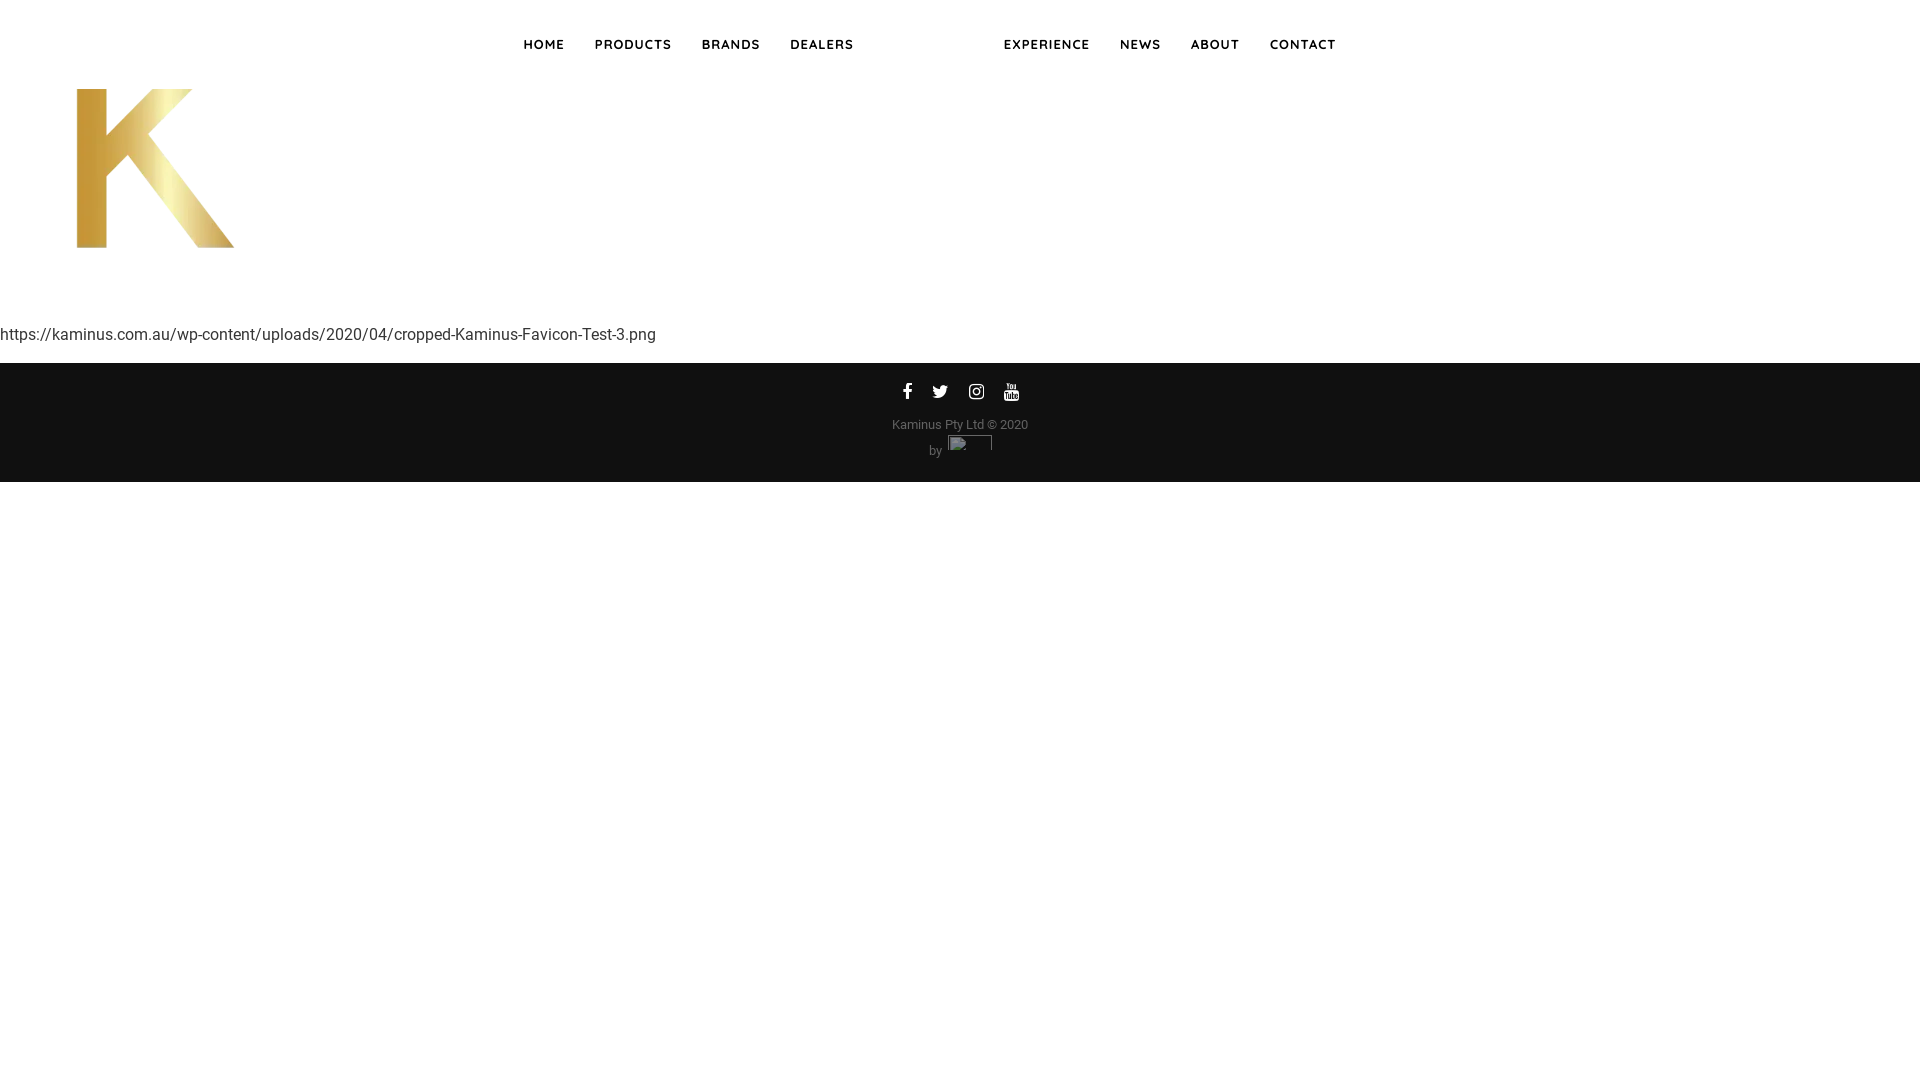 This screenshot has width=1920, height=1080. What do you see at coordinates (1047, 45) in the screenshot?
I see `EXPERIENCE` at bounding box center [1047, 45].